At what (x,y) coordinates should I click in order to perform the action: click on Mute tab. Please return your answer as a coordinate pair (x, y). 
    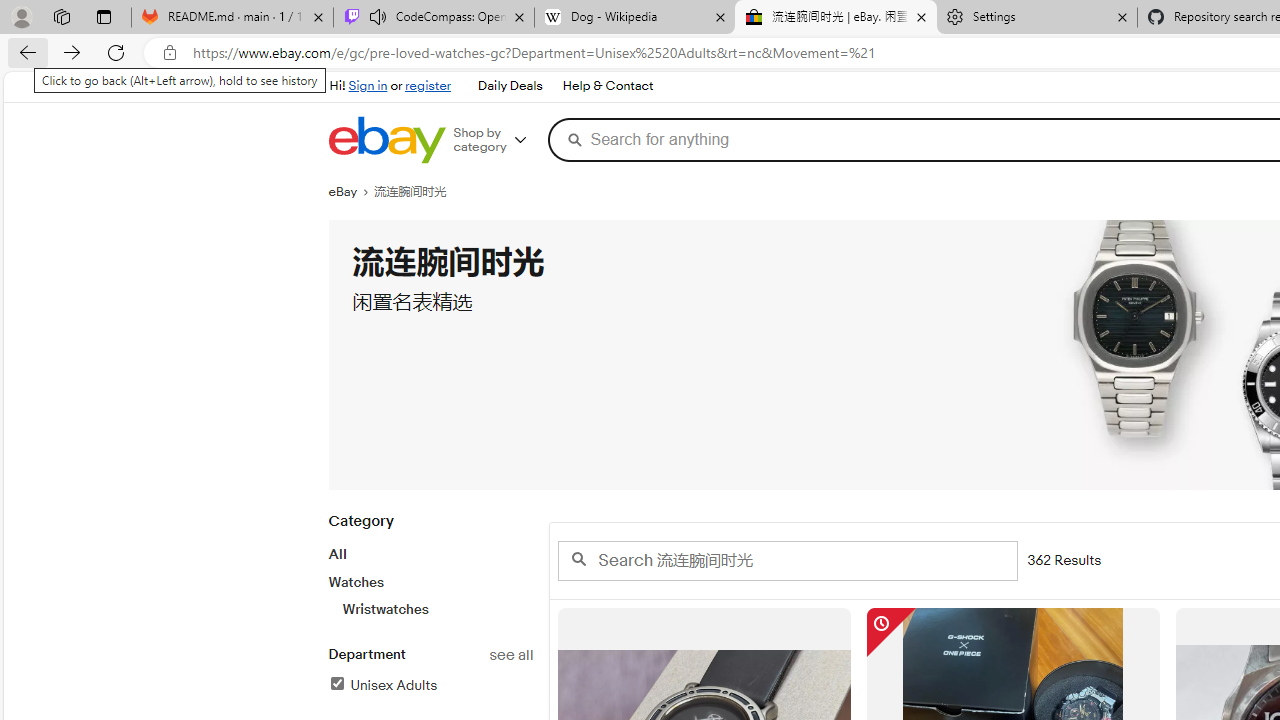
    Looking at the image, I should click on (378, 16).